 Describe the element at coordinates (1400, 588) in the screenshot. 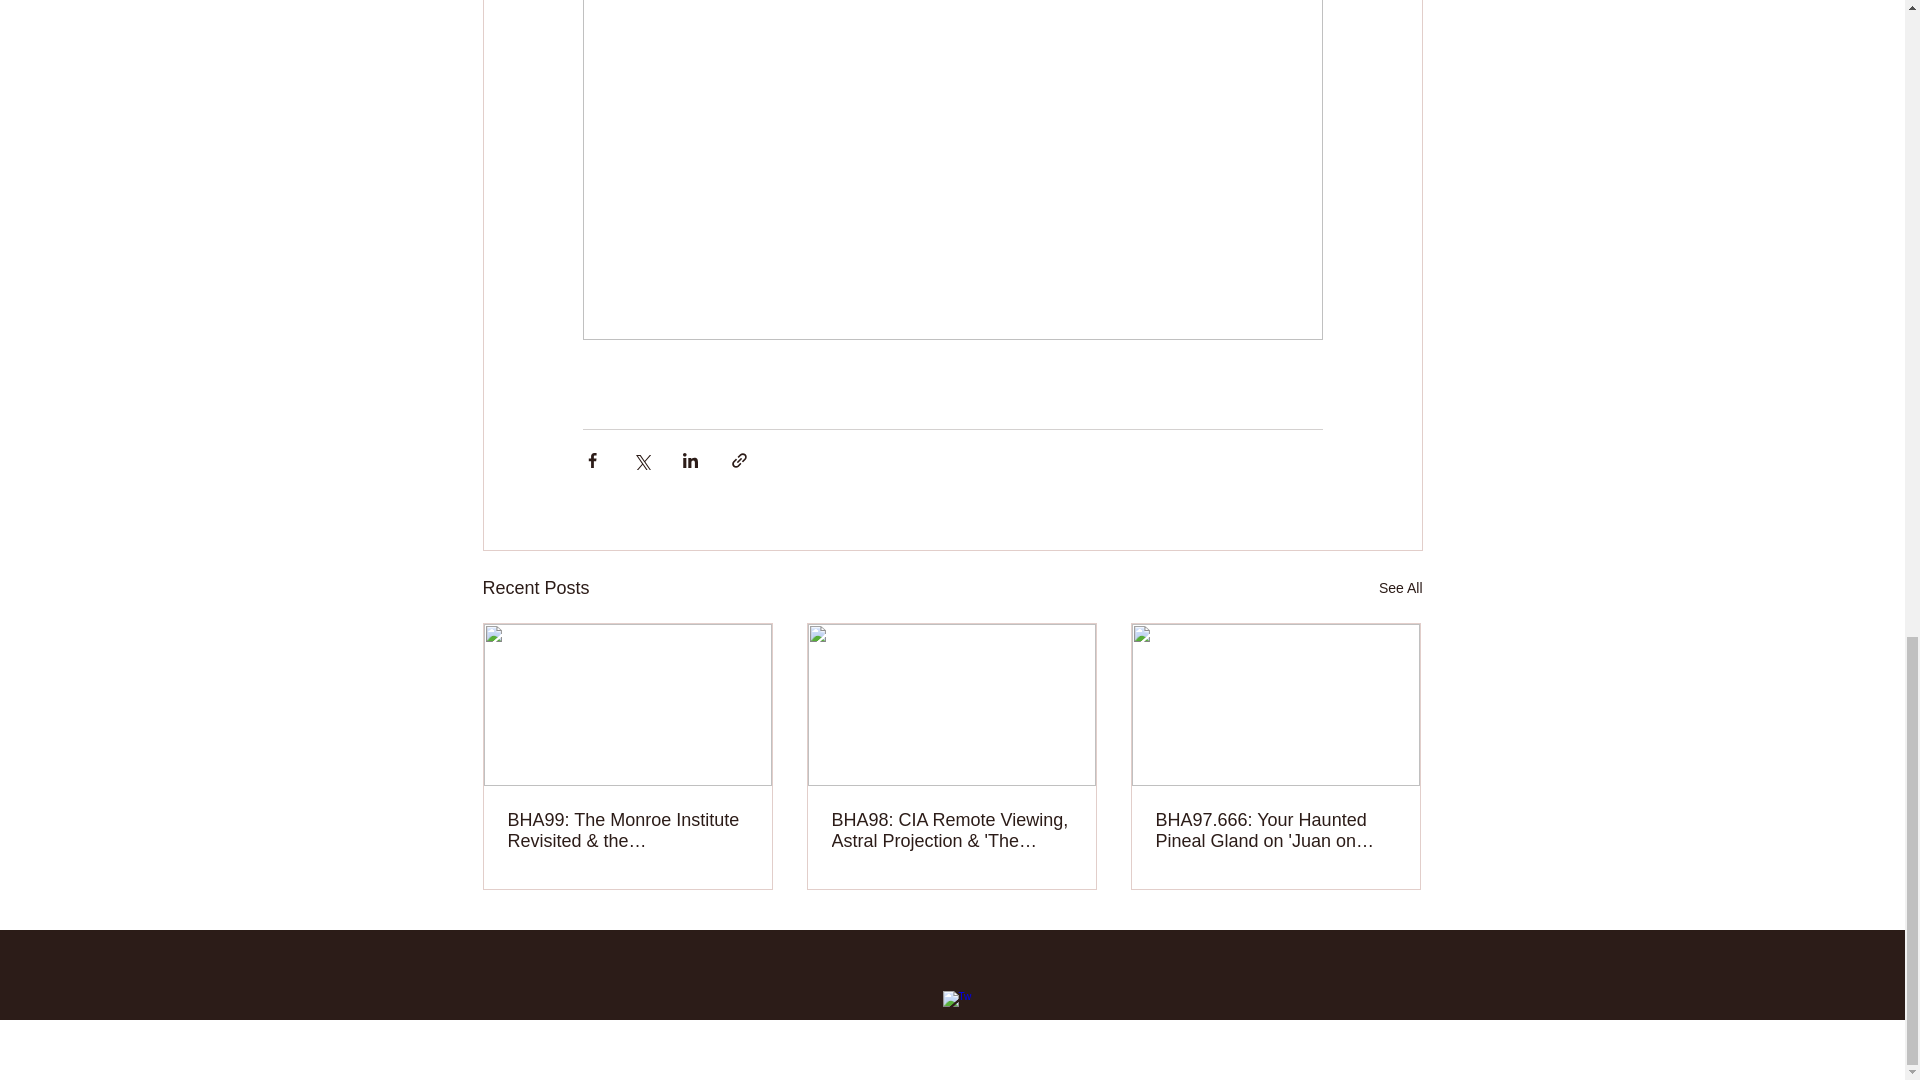

I see `See All` at that location.